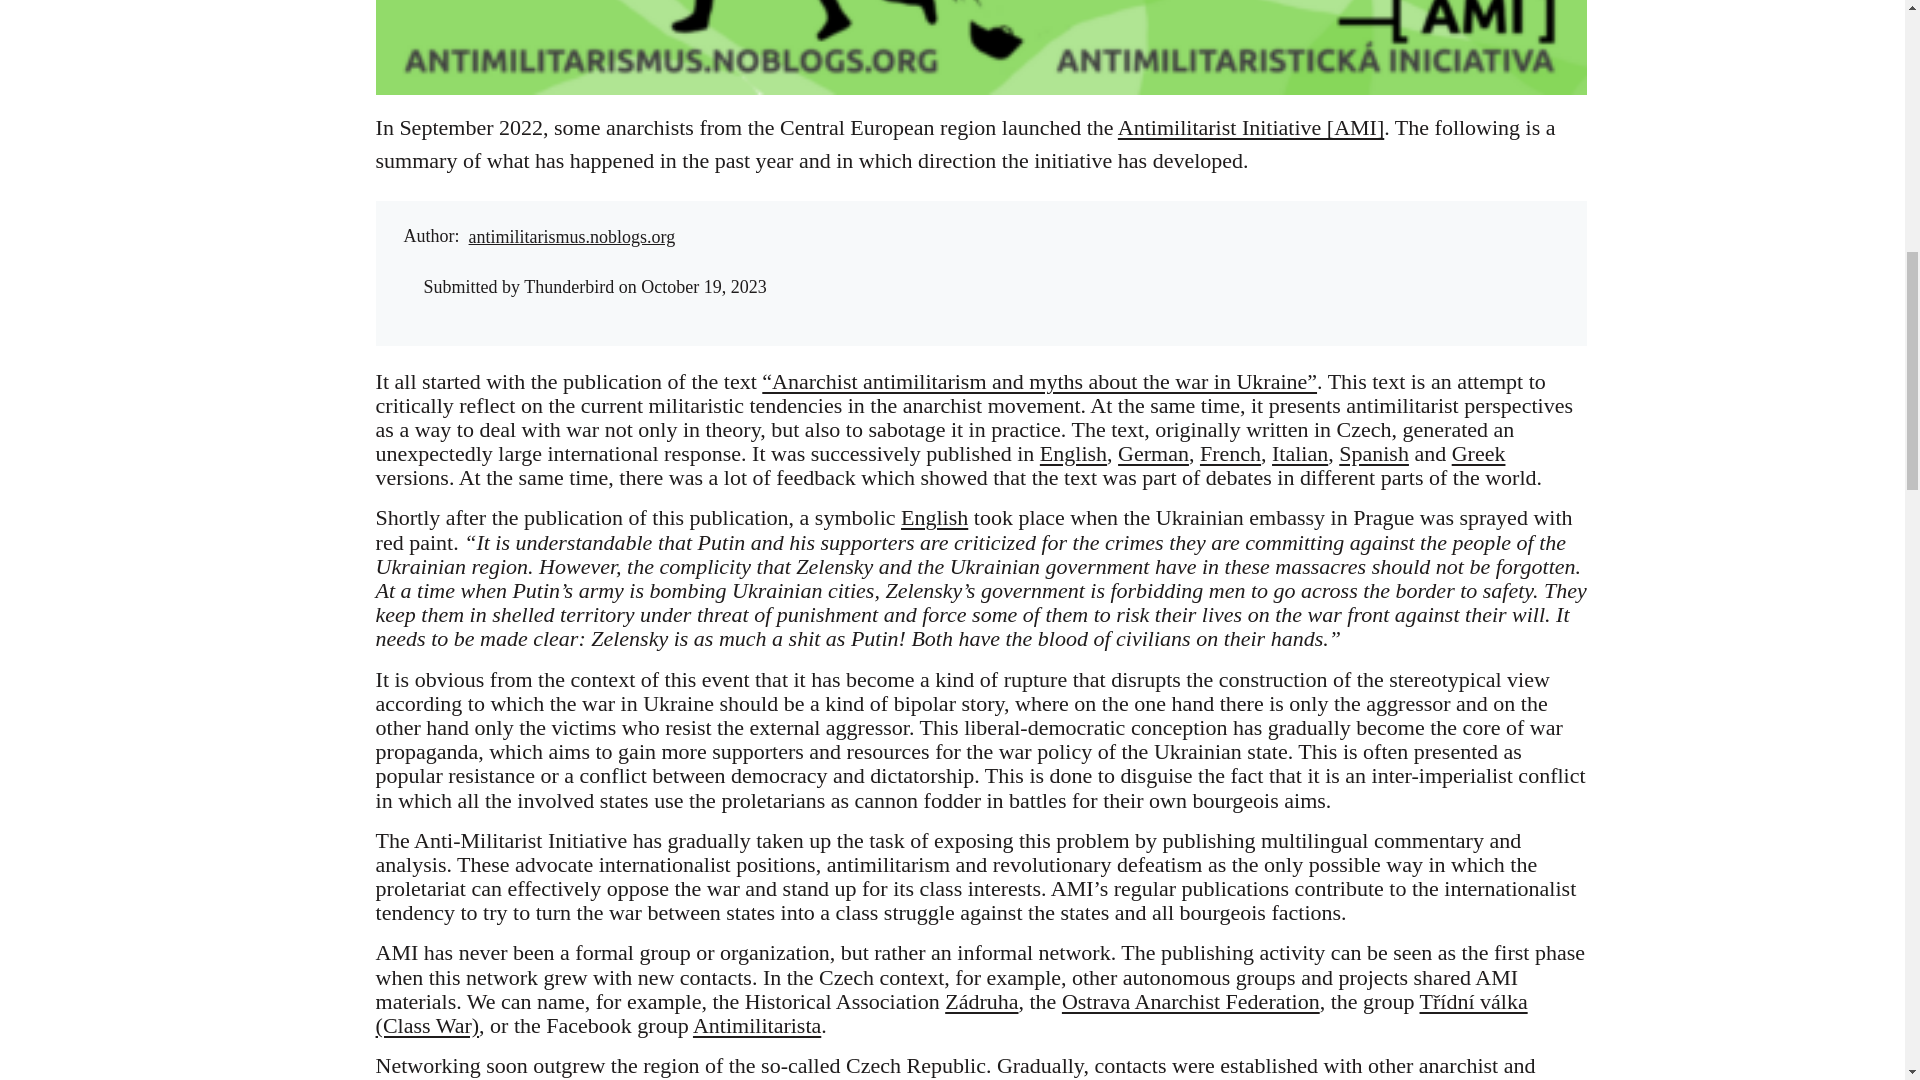  Describe the element at coordinates (1074, 452) in the screenshot. I see `English` at that location.